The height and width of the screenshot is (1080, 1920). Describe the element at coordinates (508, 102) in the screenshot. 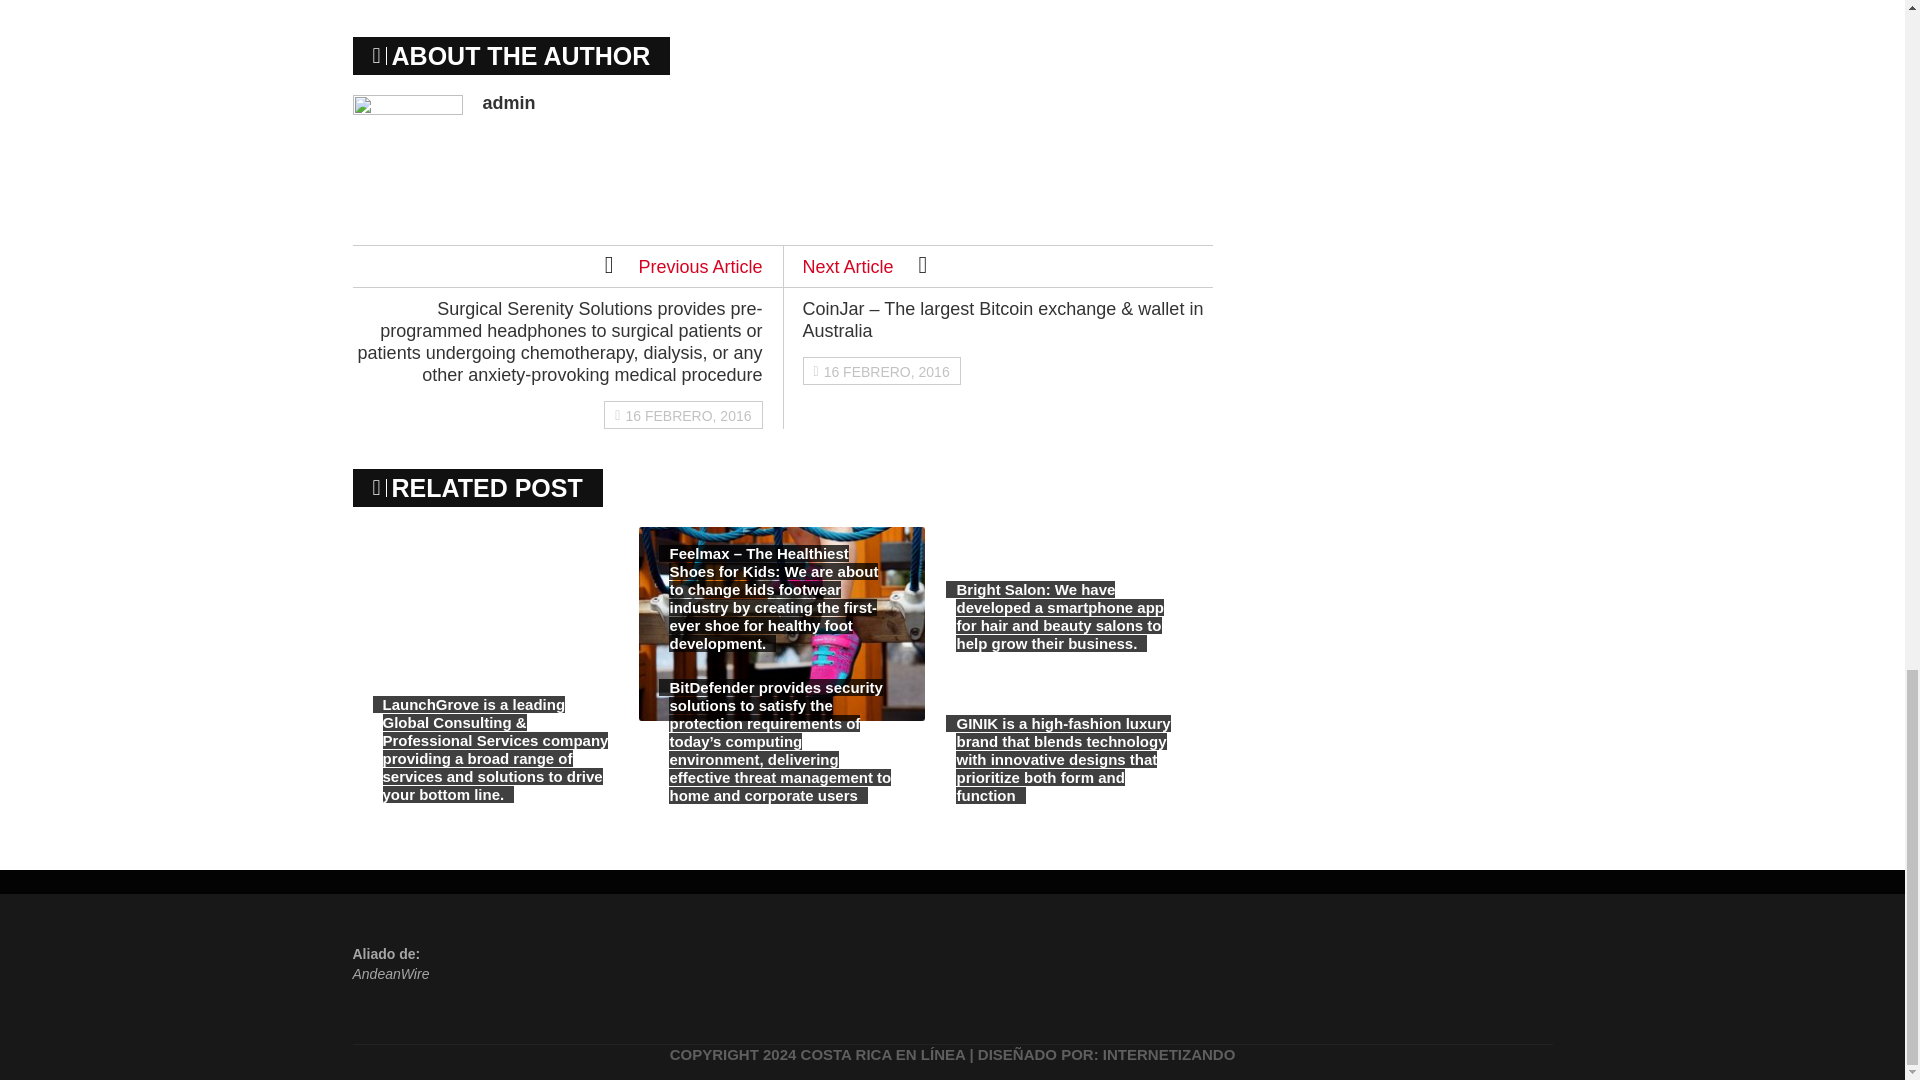

I see `Entradas de admin` at that location.